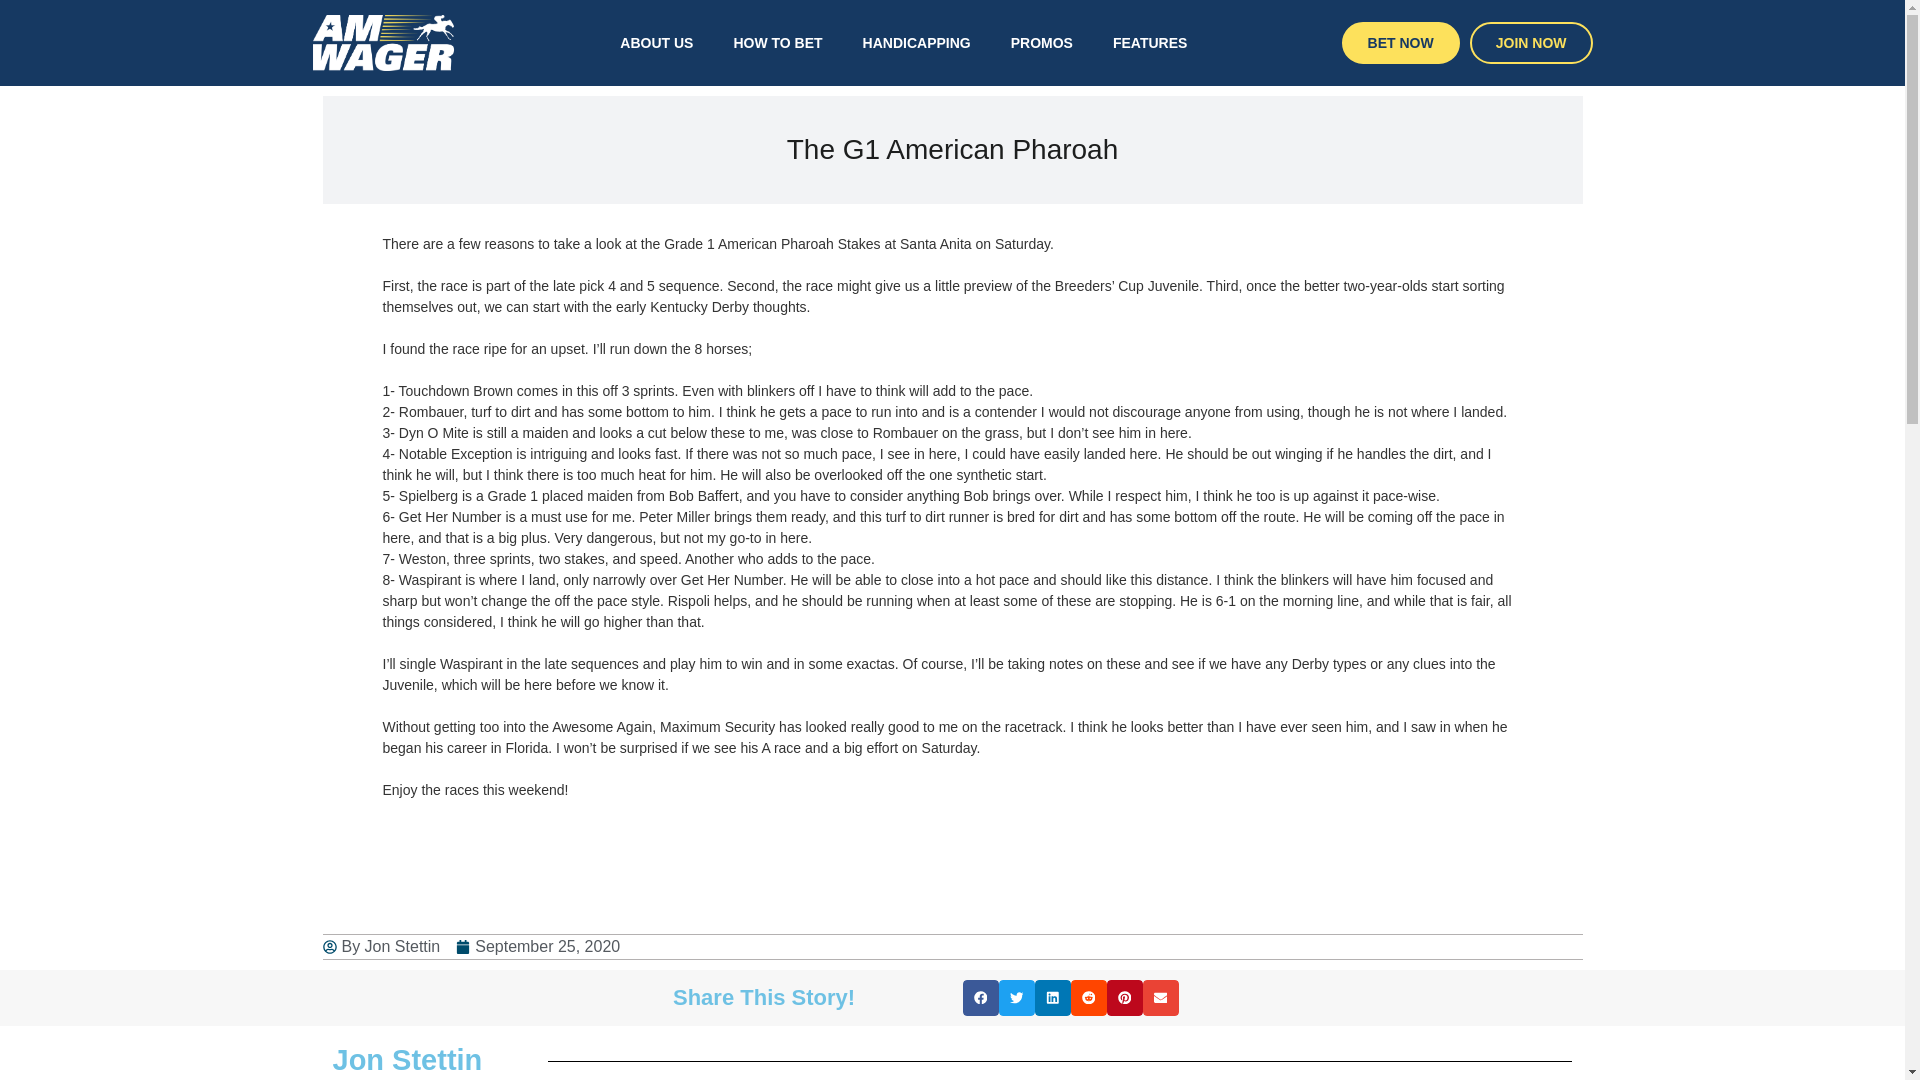 The height and width of the screenshot is (1080, 1920). What do you see at coordinates (1150, 42) in the screenshot?
I see `FEATURES` at bounding box center [1150, 42].